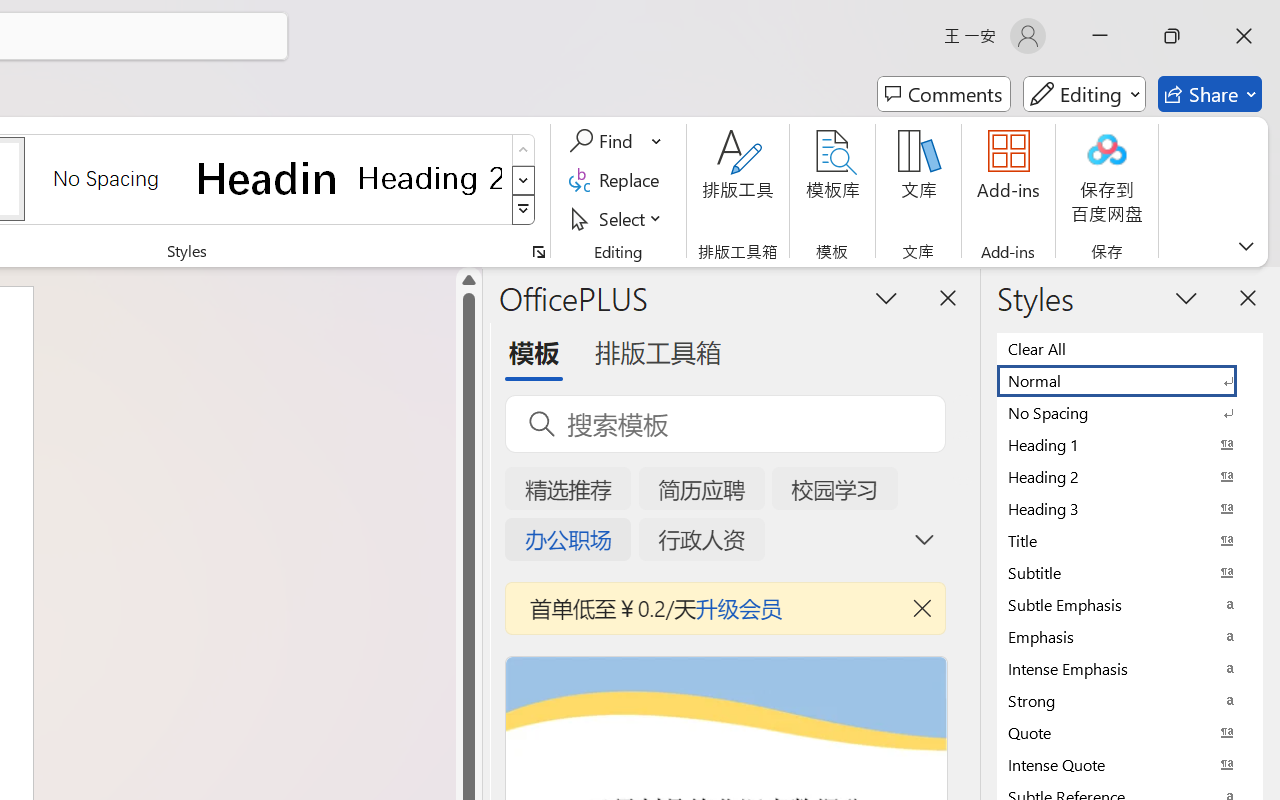  Describe the element at coordinates (1244, 36) in the screenshot. I see `Close` at that location.